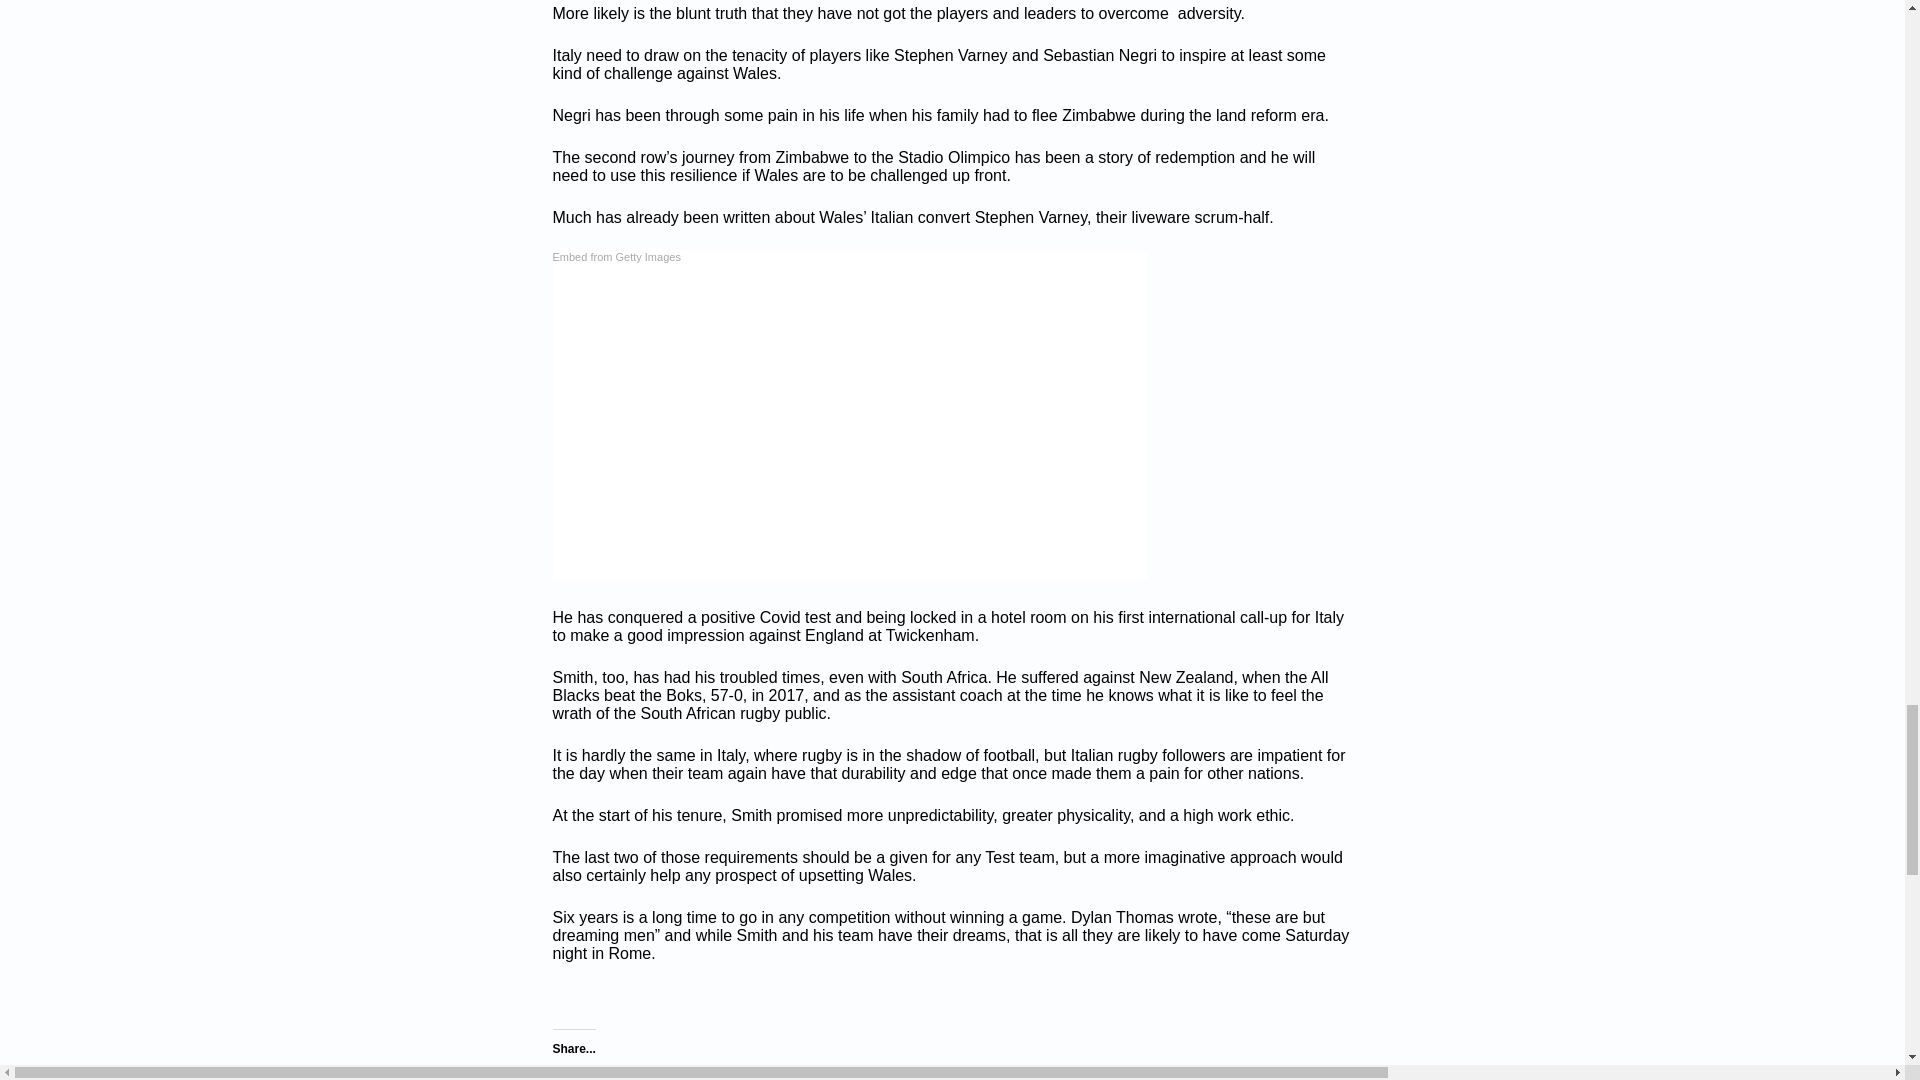 This screenshot has height=1080, width=1920. Describe the element at coordinates (608, 1074) in the screenshot. I see `Click to share on Facebook` at that location.